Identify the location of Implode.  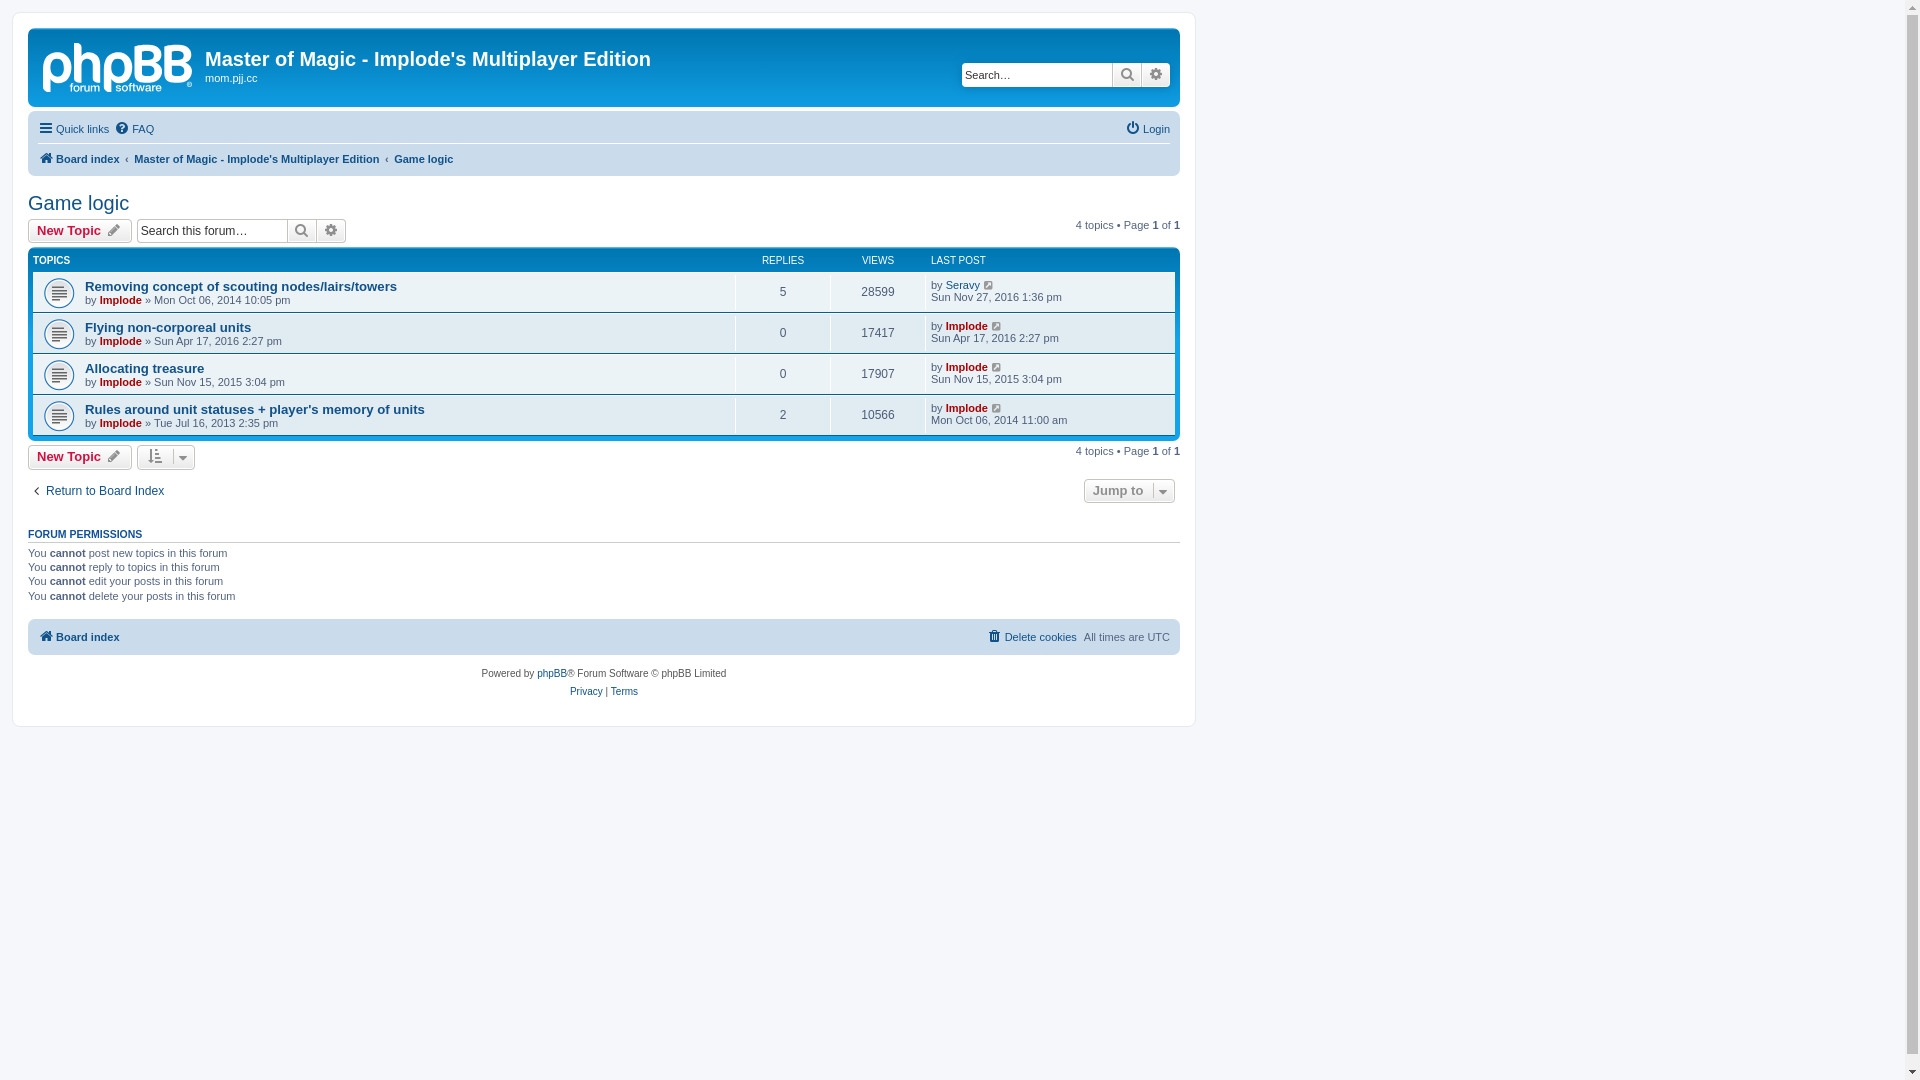
(121, 300).